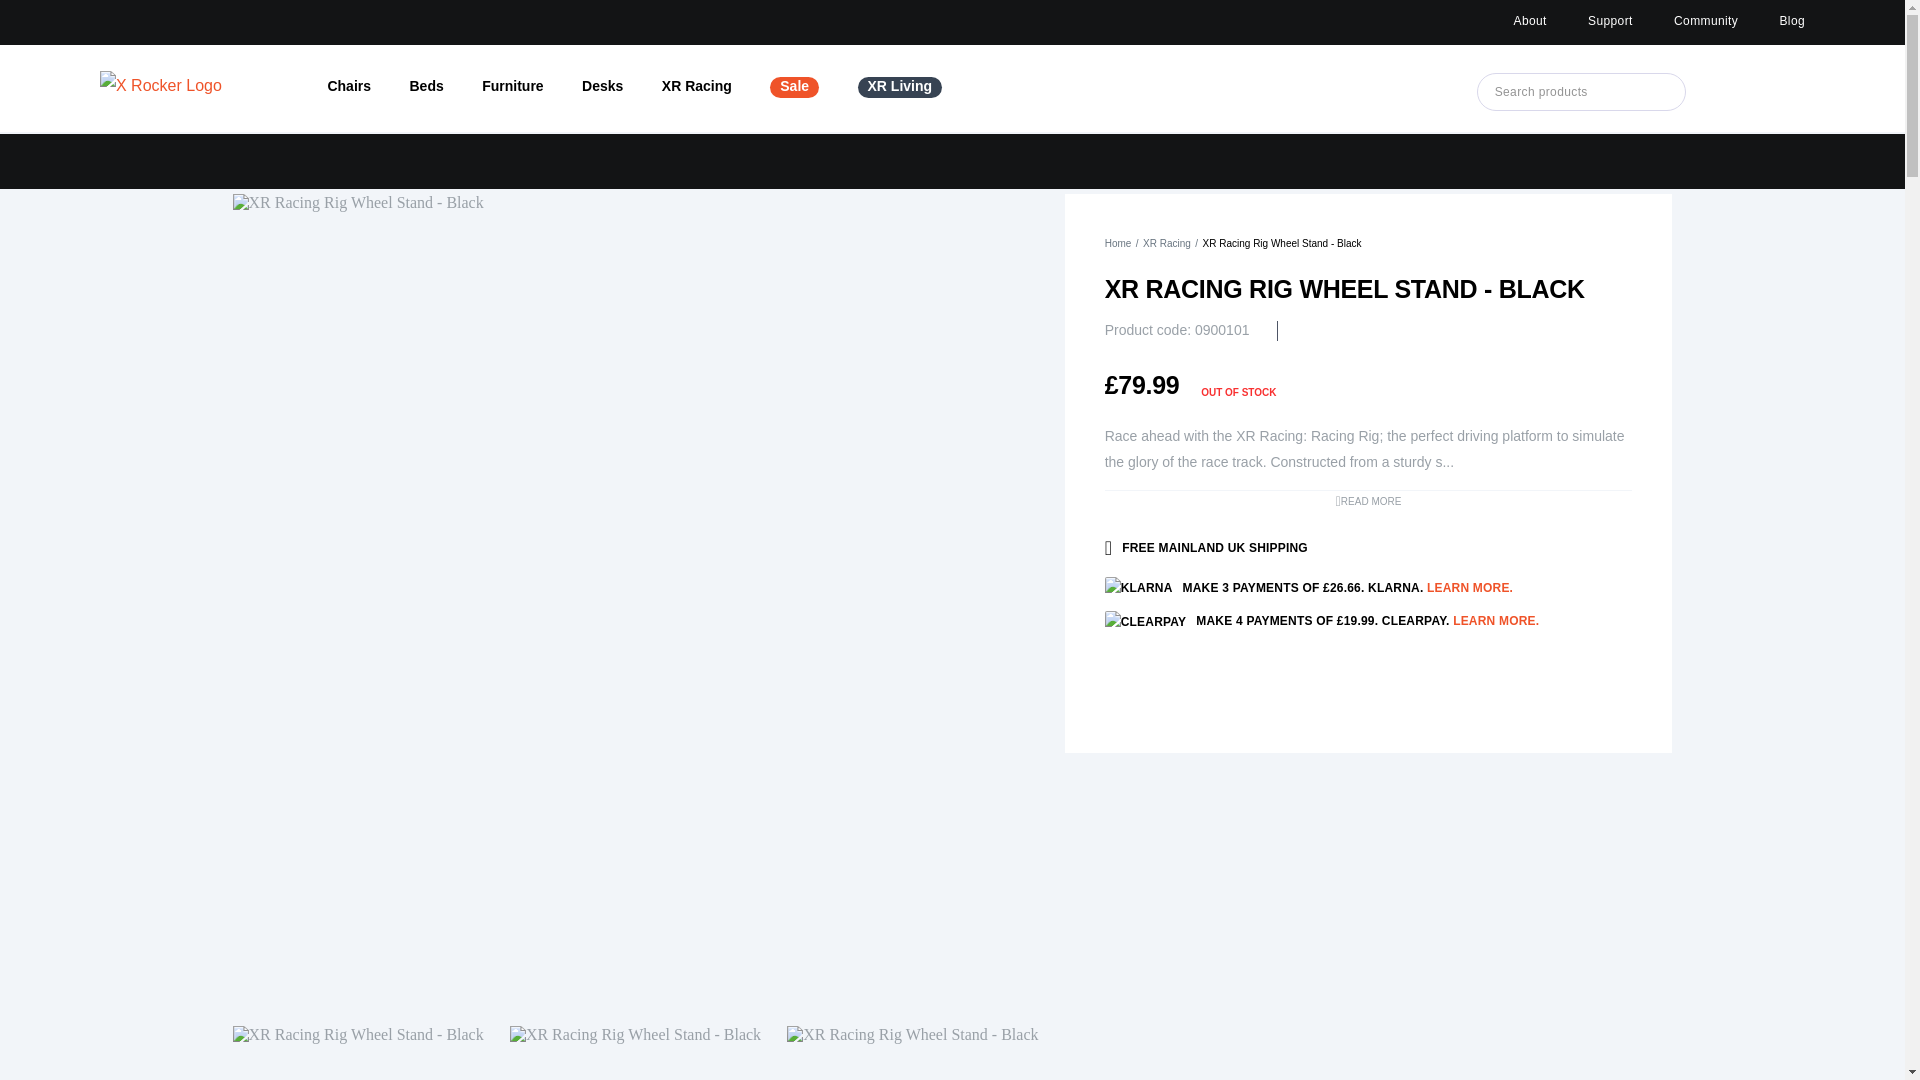 This screenshot has height=1080, width=1920. I want to click on View Cart, so click(1770, 92).